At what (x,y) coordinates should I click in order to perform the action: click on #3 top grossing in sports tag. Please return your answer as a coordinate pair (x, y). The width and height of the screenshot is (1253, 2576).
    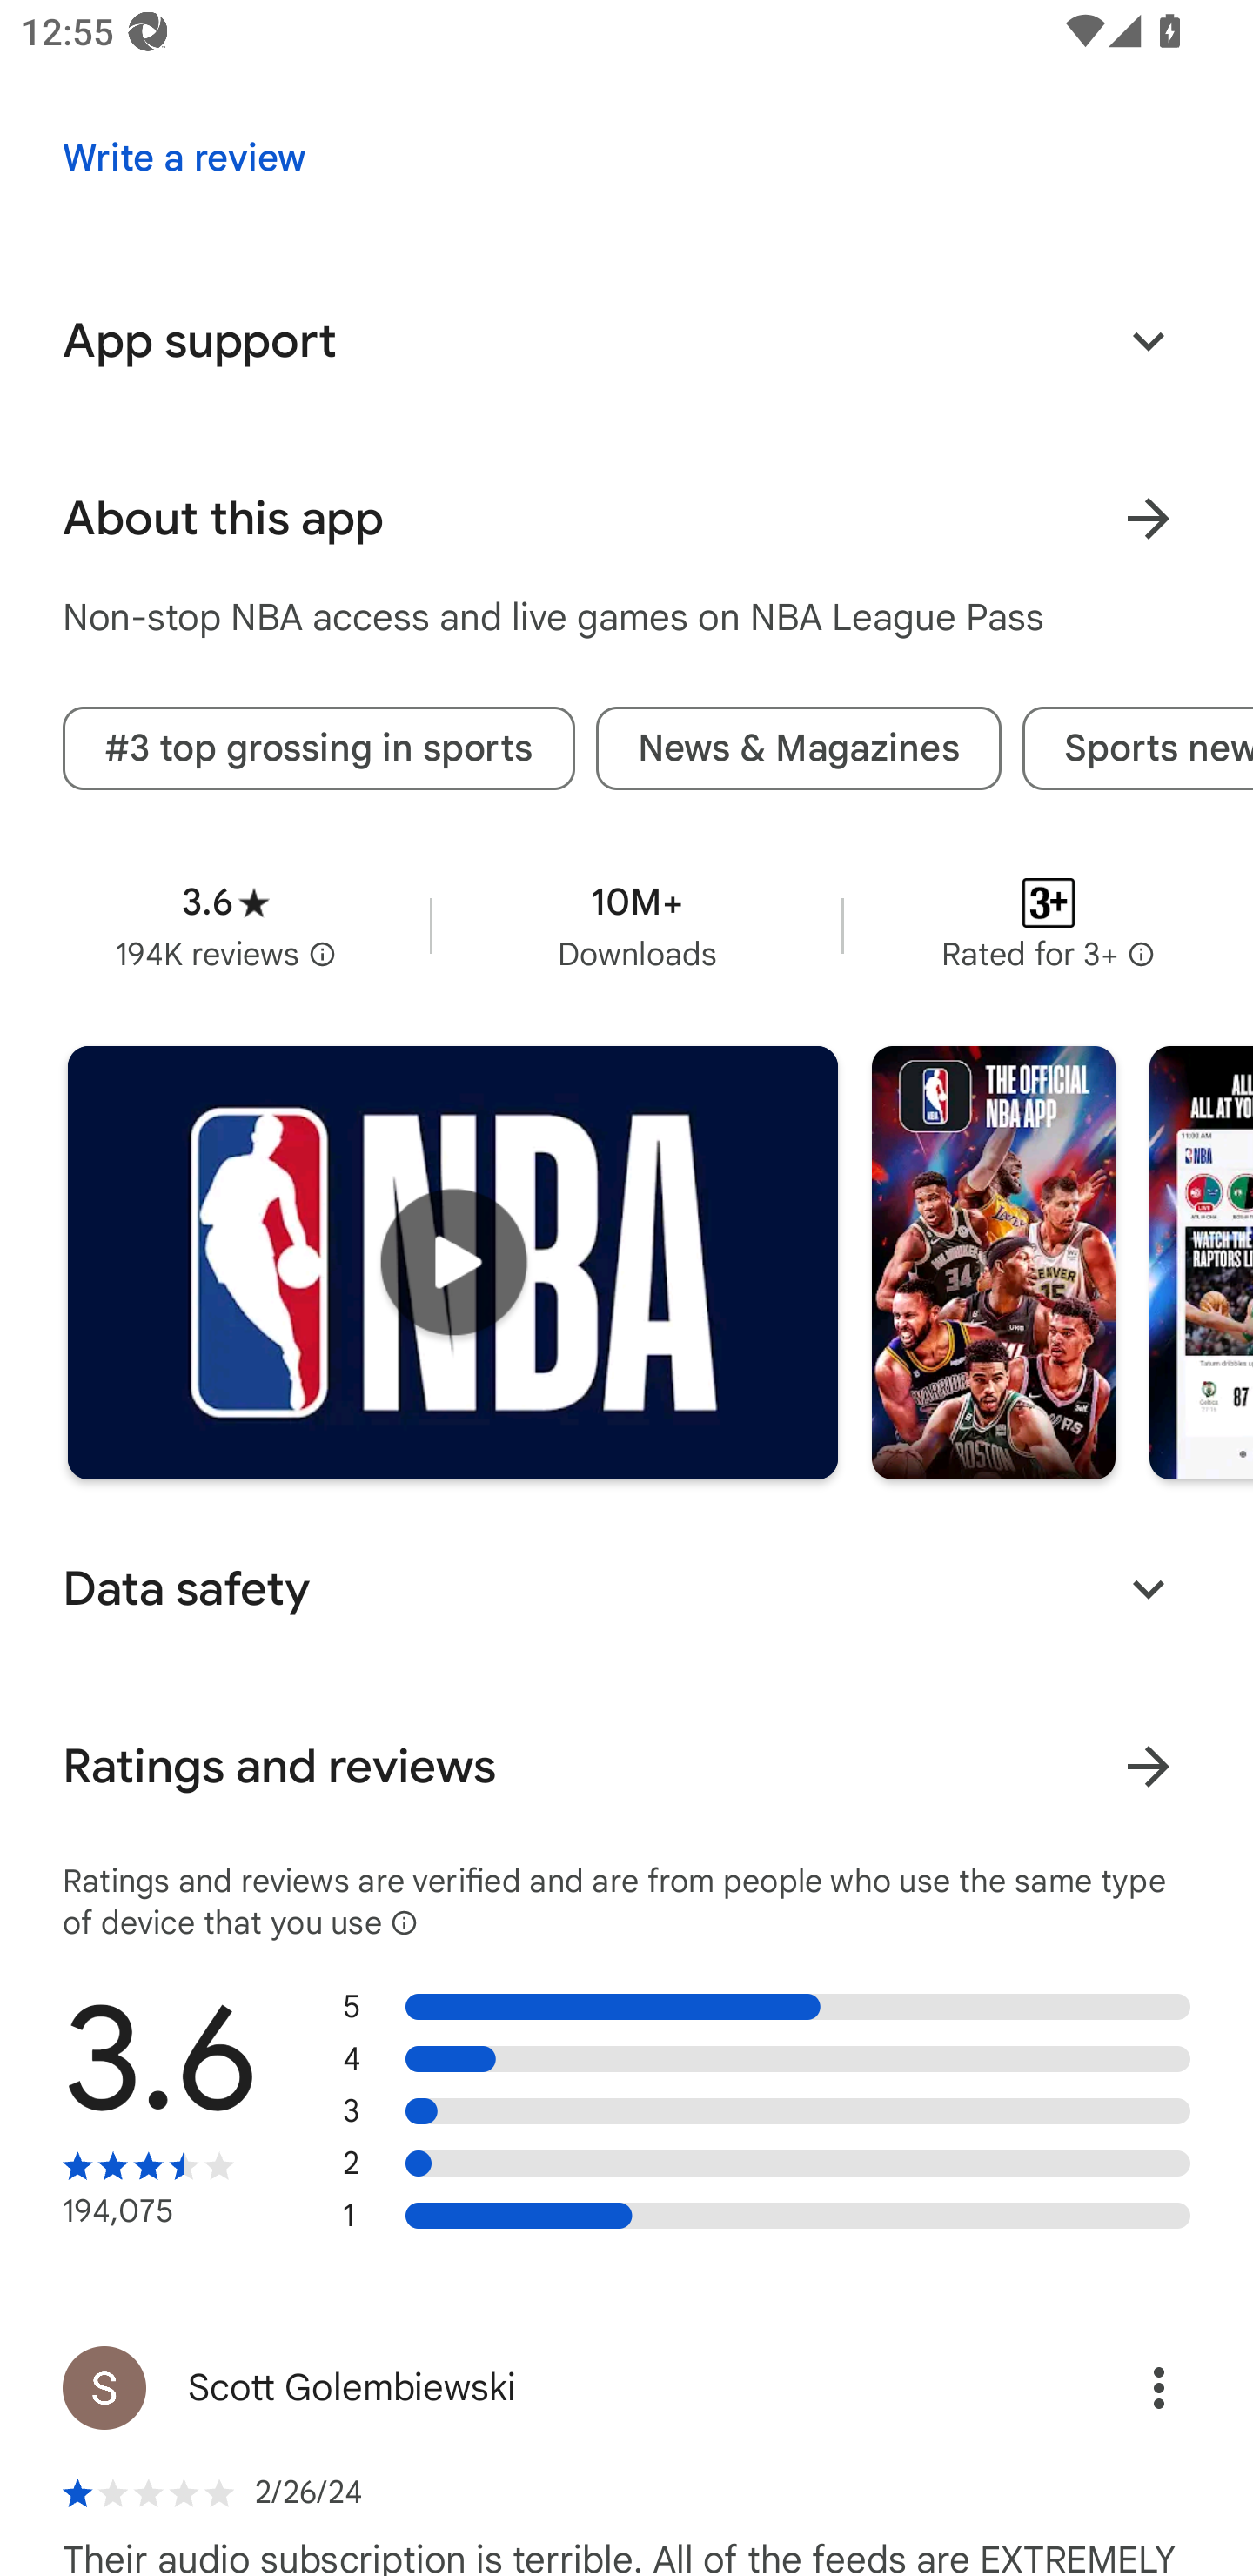
    Looking at the image, I should click on (318, 748).